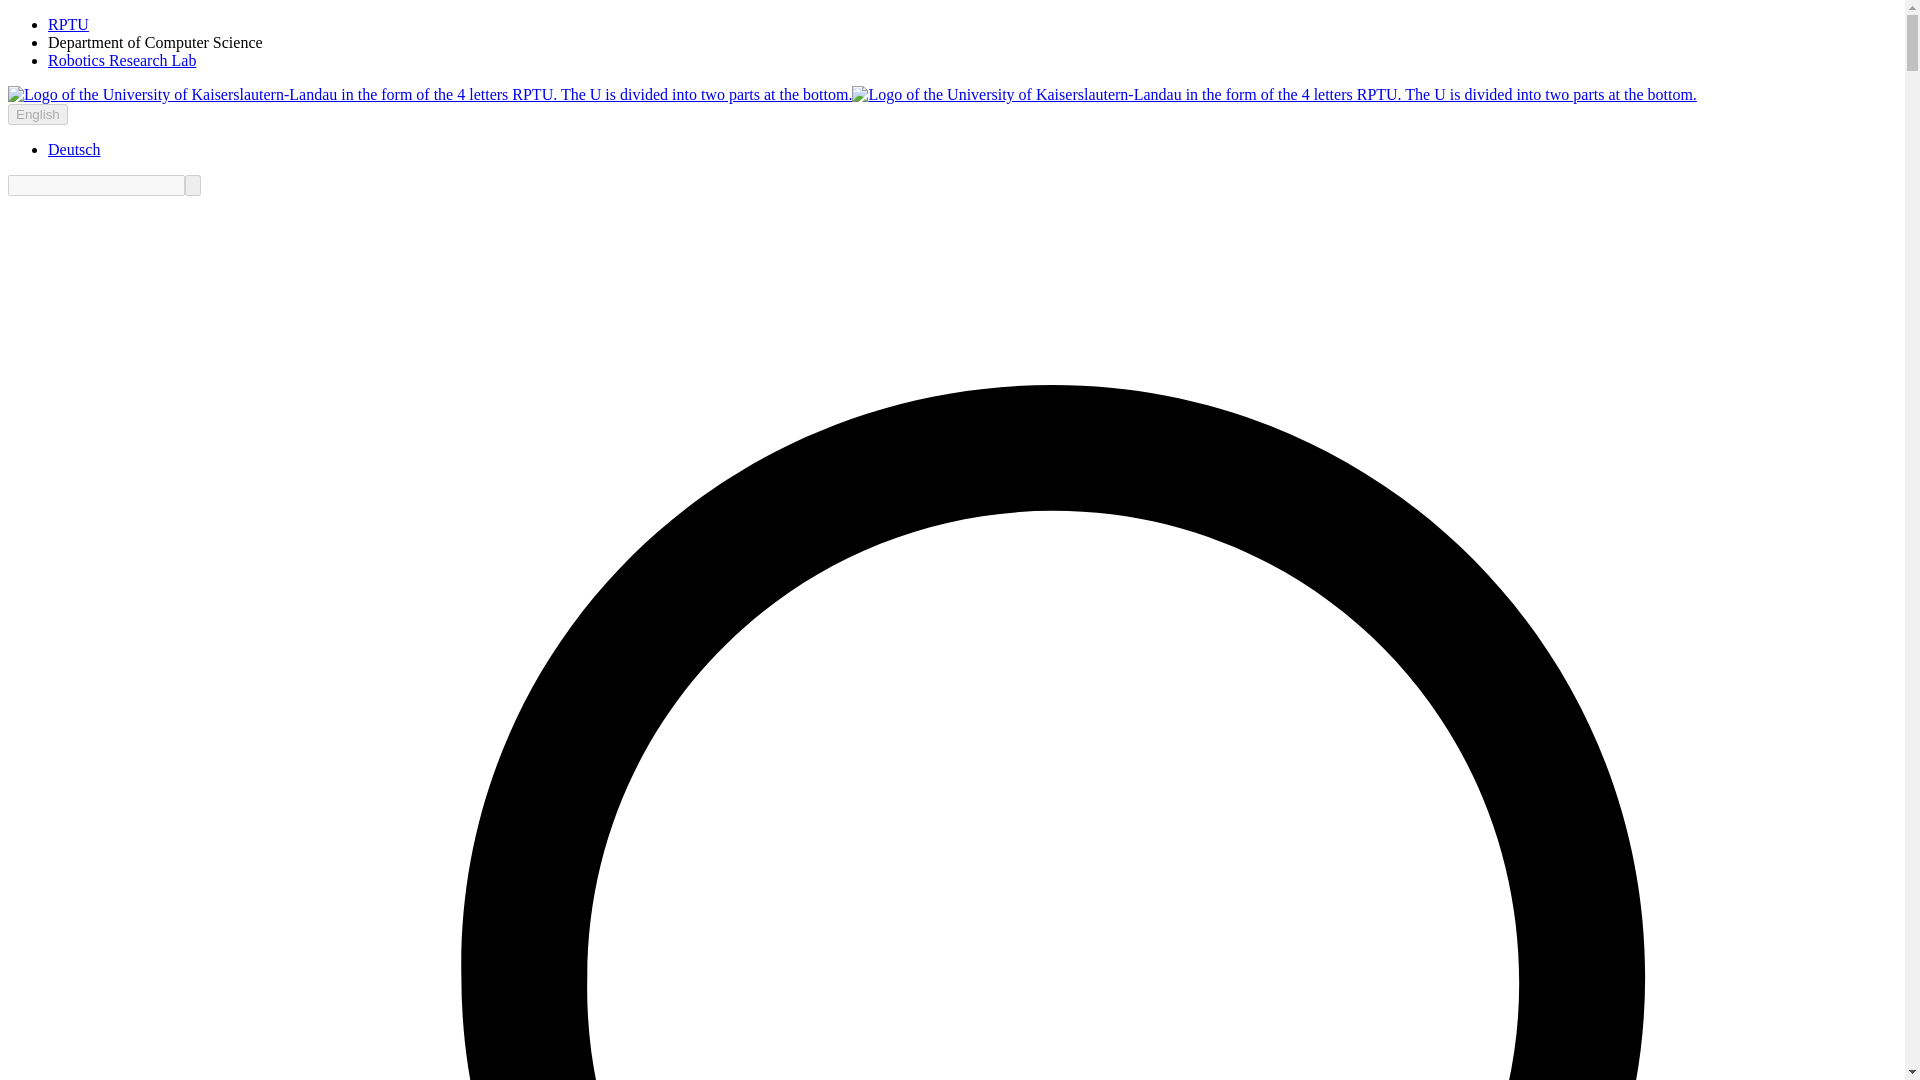 The width and height of the screenshot is (1920, 1080). Describe the element at coordinates (122, 60) in the screenshot. I see `Robotics Research Lab` at that location.